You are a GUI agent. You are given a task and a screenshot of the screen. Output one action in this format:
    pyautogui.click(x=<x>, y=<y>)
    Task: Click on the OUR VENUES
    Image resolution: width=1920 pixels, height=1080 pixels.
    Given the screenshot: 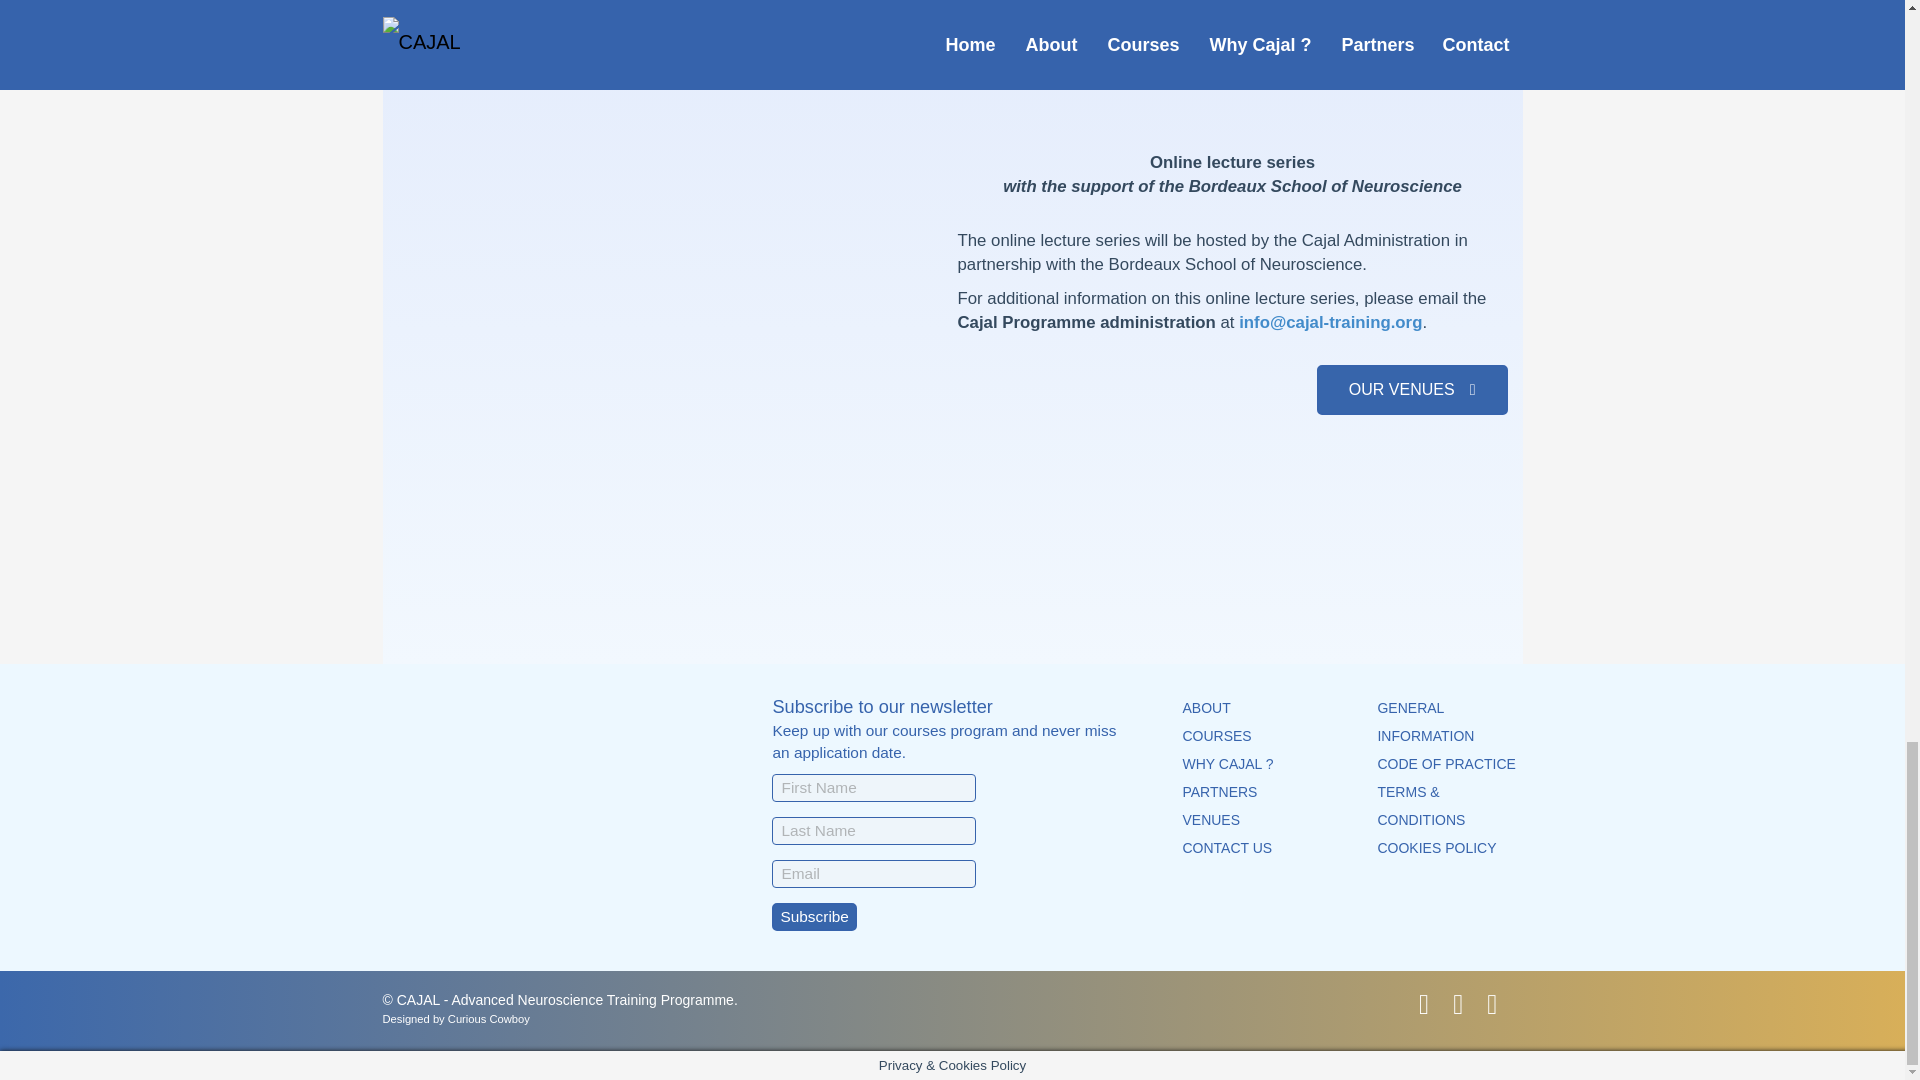 What is the action you would take?
    pyautogui.click(x=1412, y=390)
    